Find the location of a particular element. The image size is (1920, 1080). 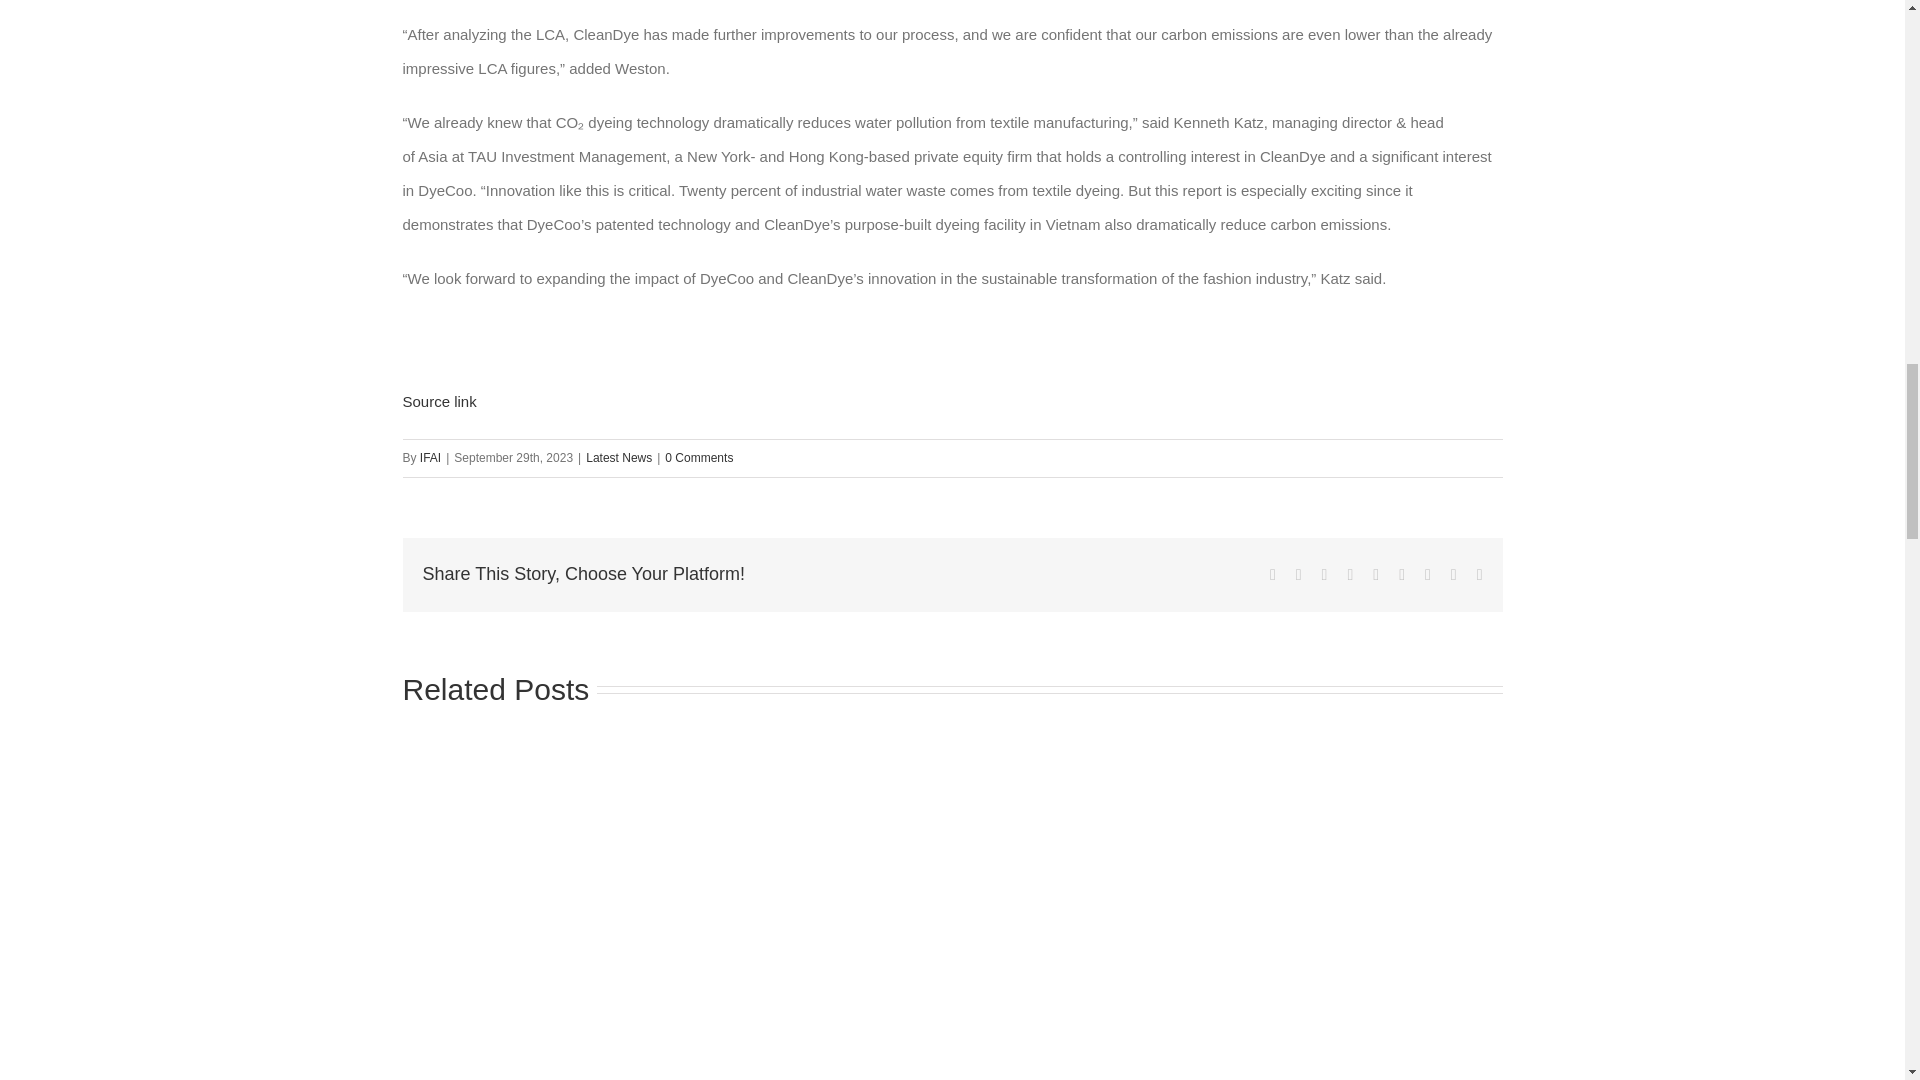

Tumblr is located at coordinates (1402, 575).